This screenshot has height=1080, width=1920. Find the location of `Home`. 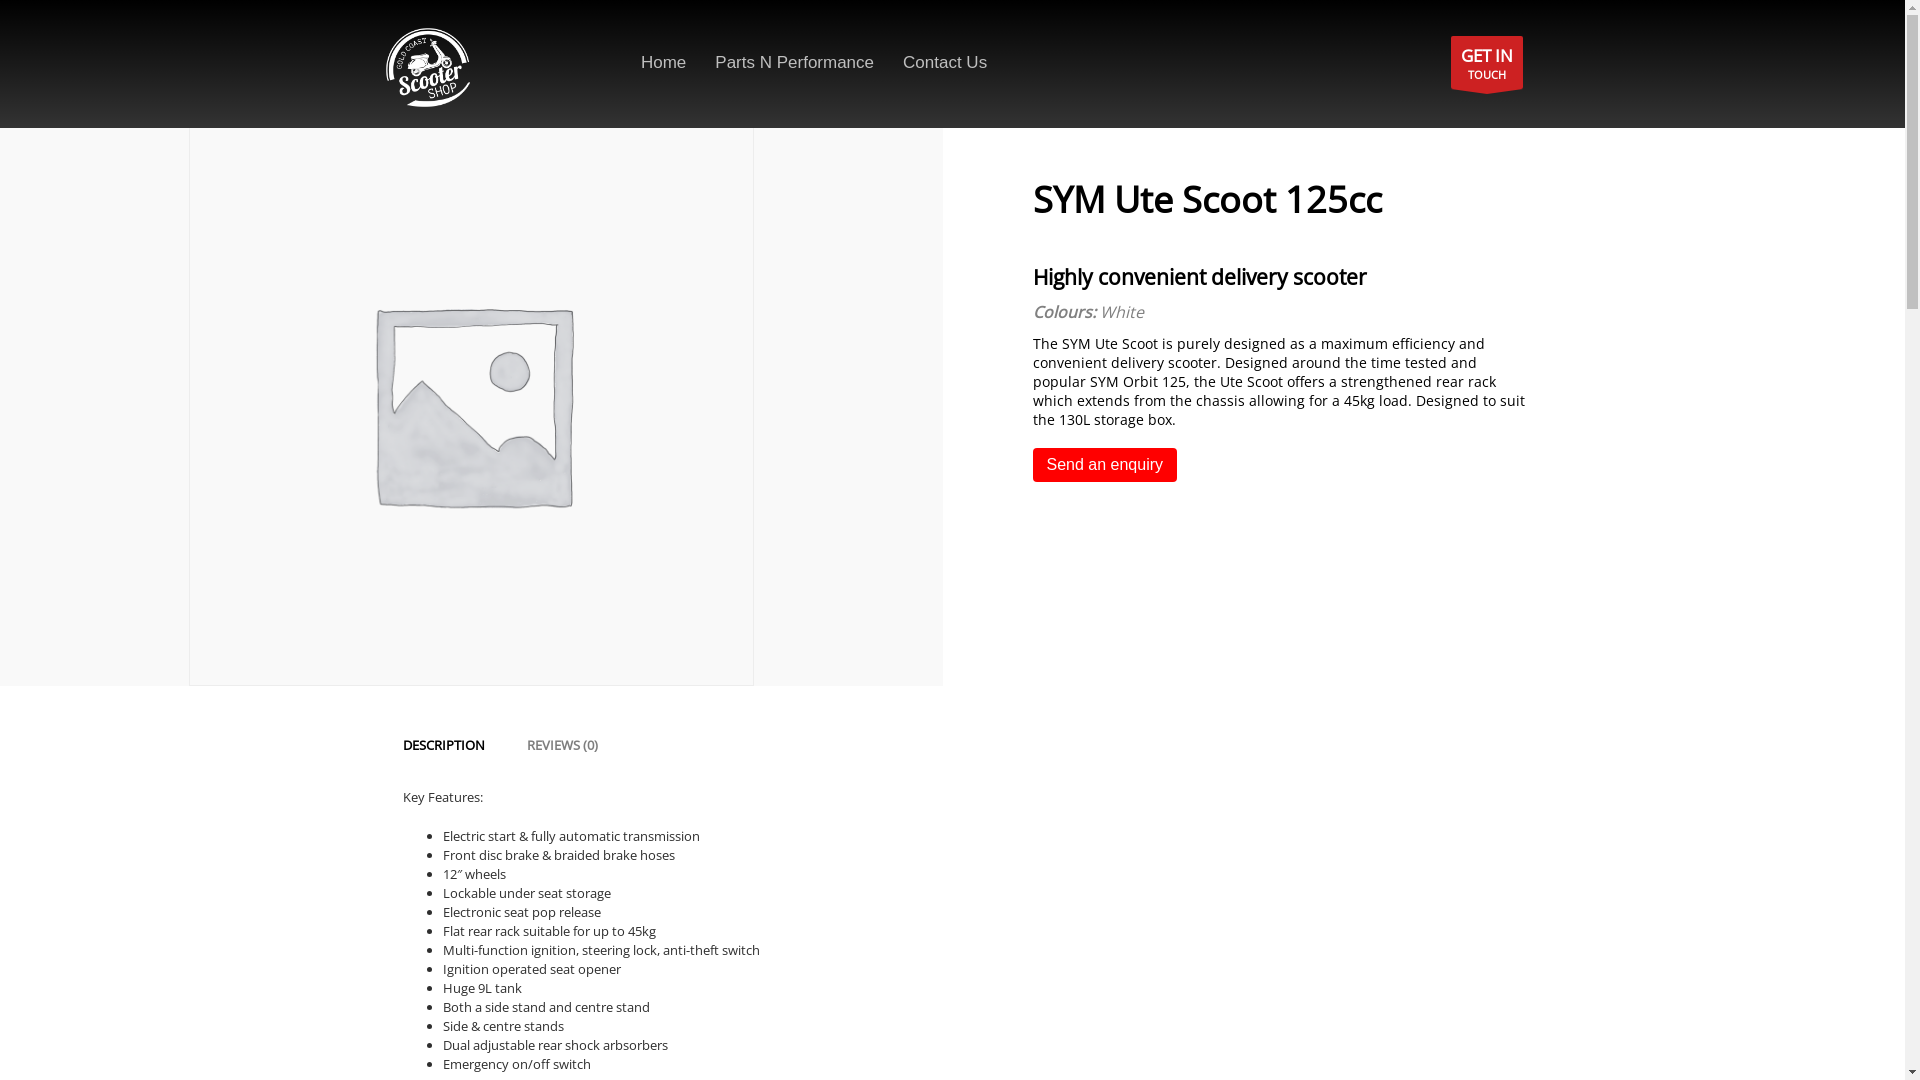

Home is located at coordinates (664, 62).